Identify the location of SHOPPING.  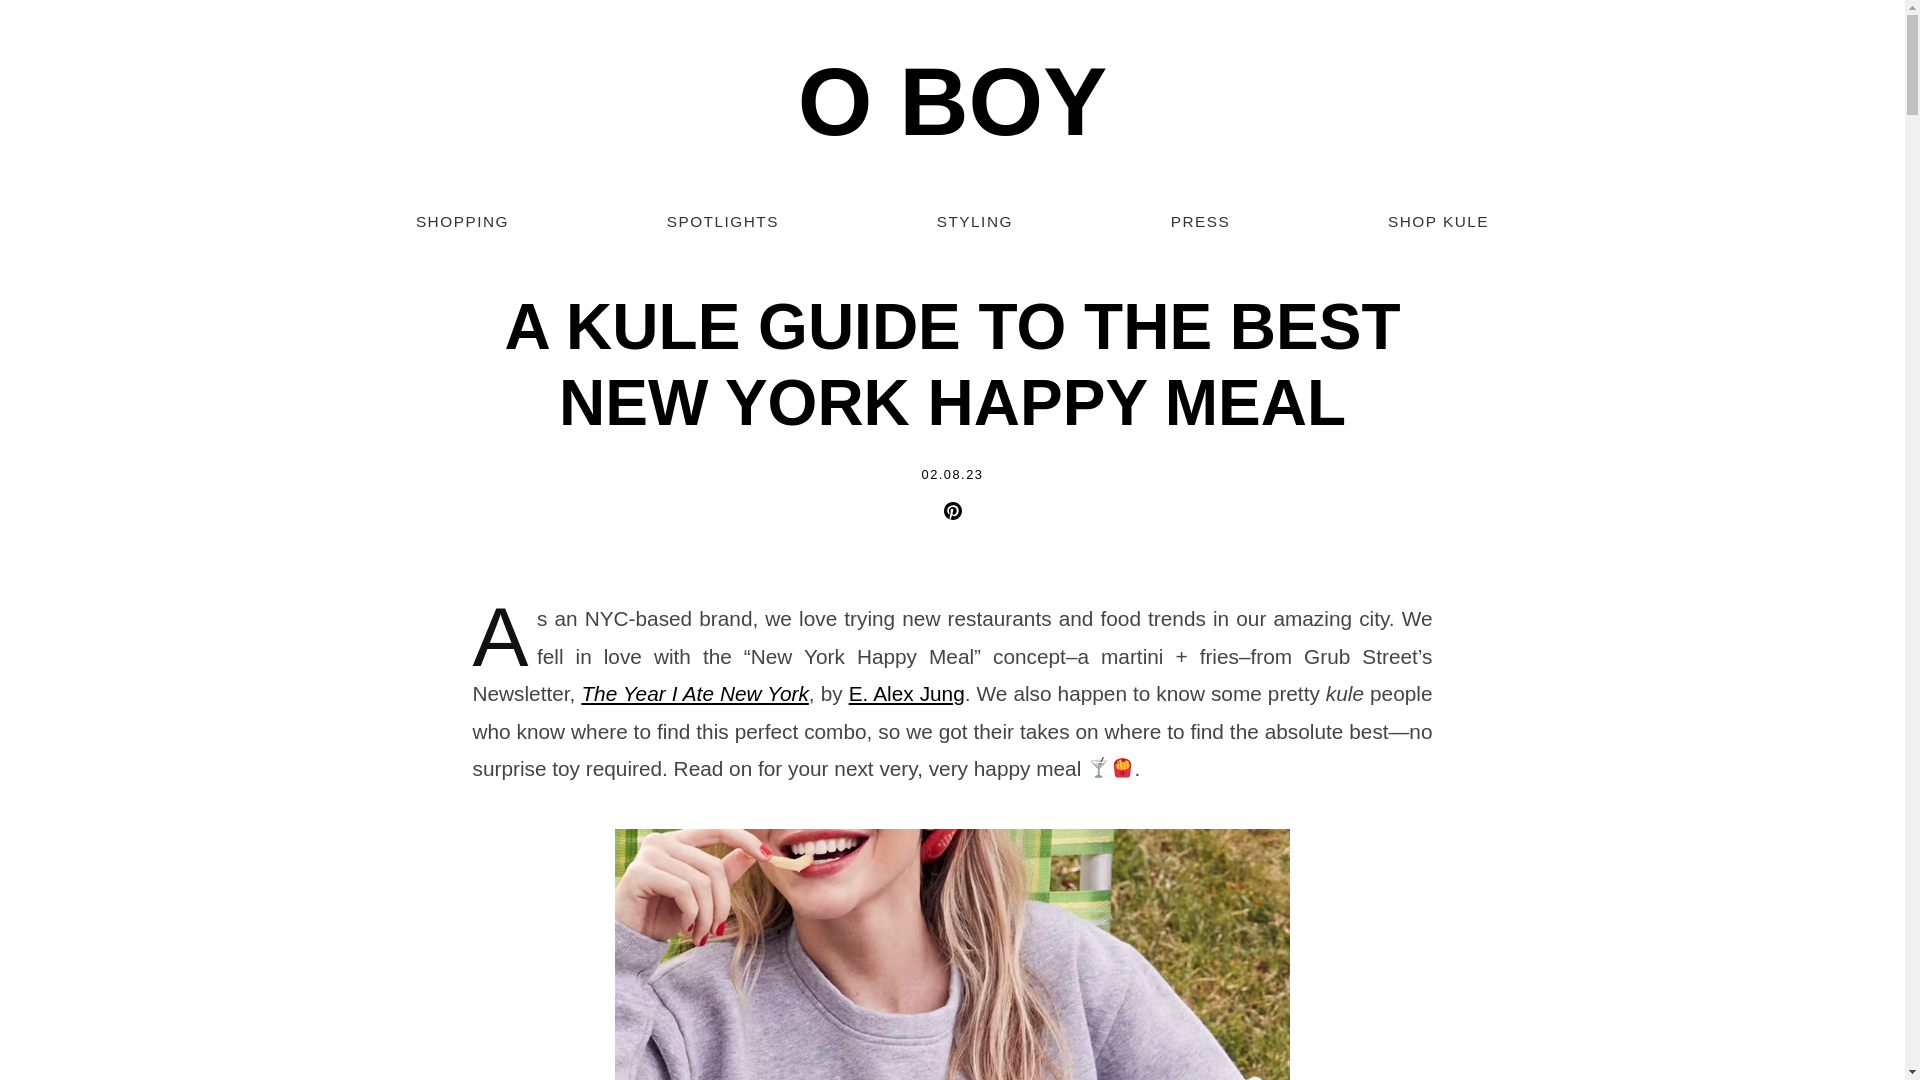
(462, 222).